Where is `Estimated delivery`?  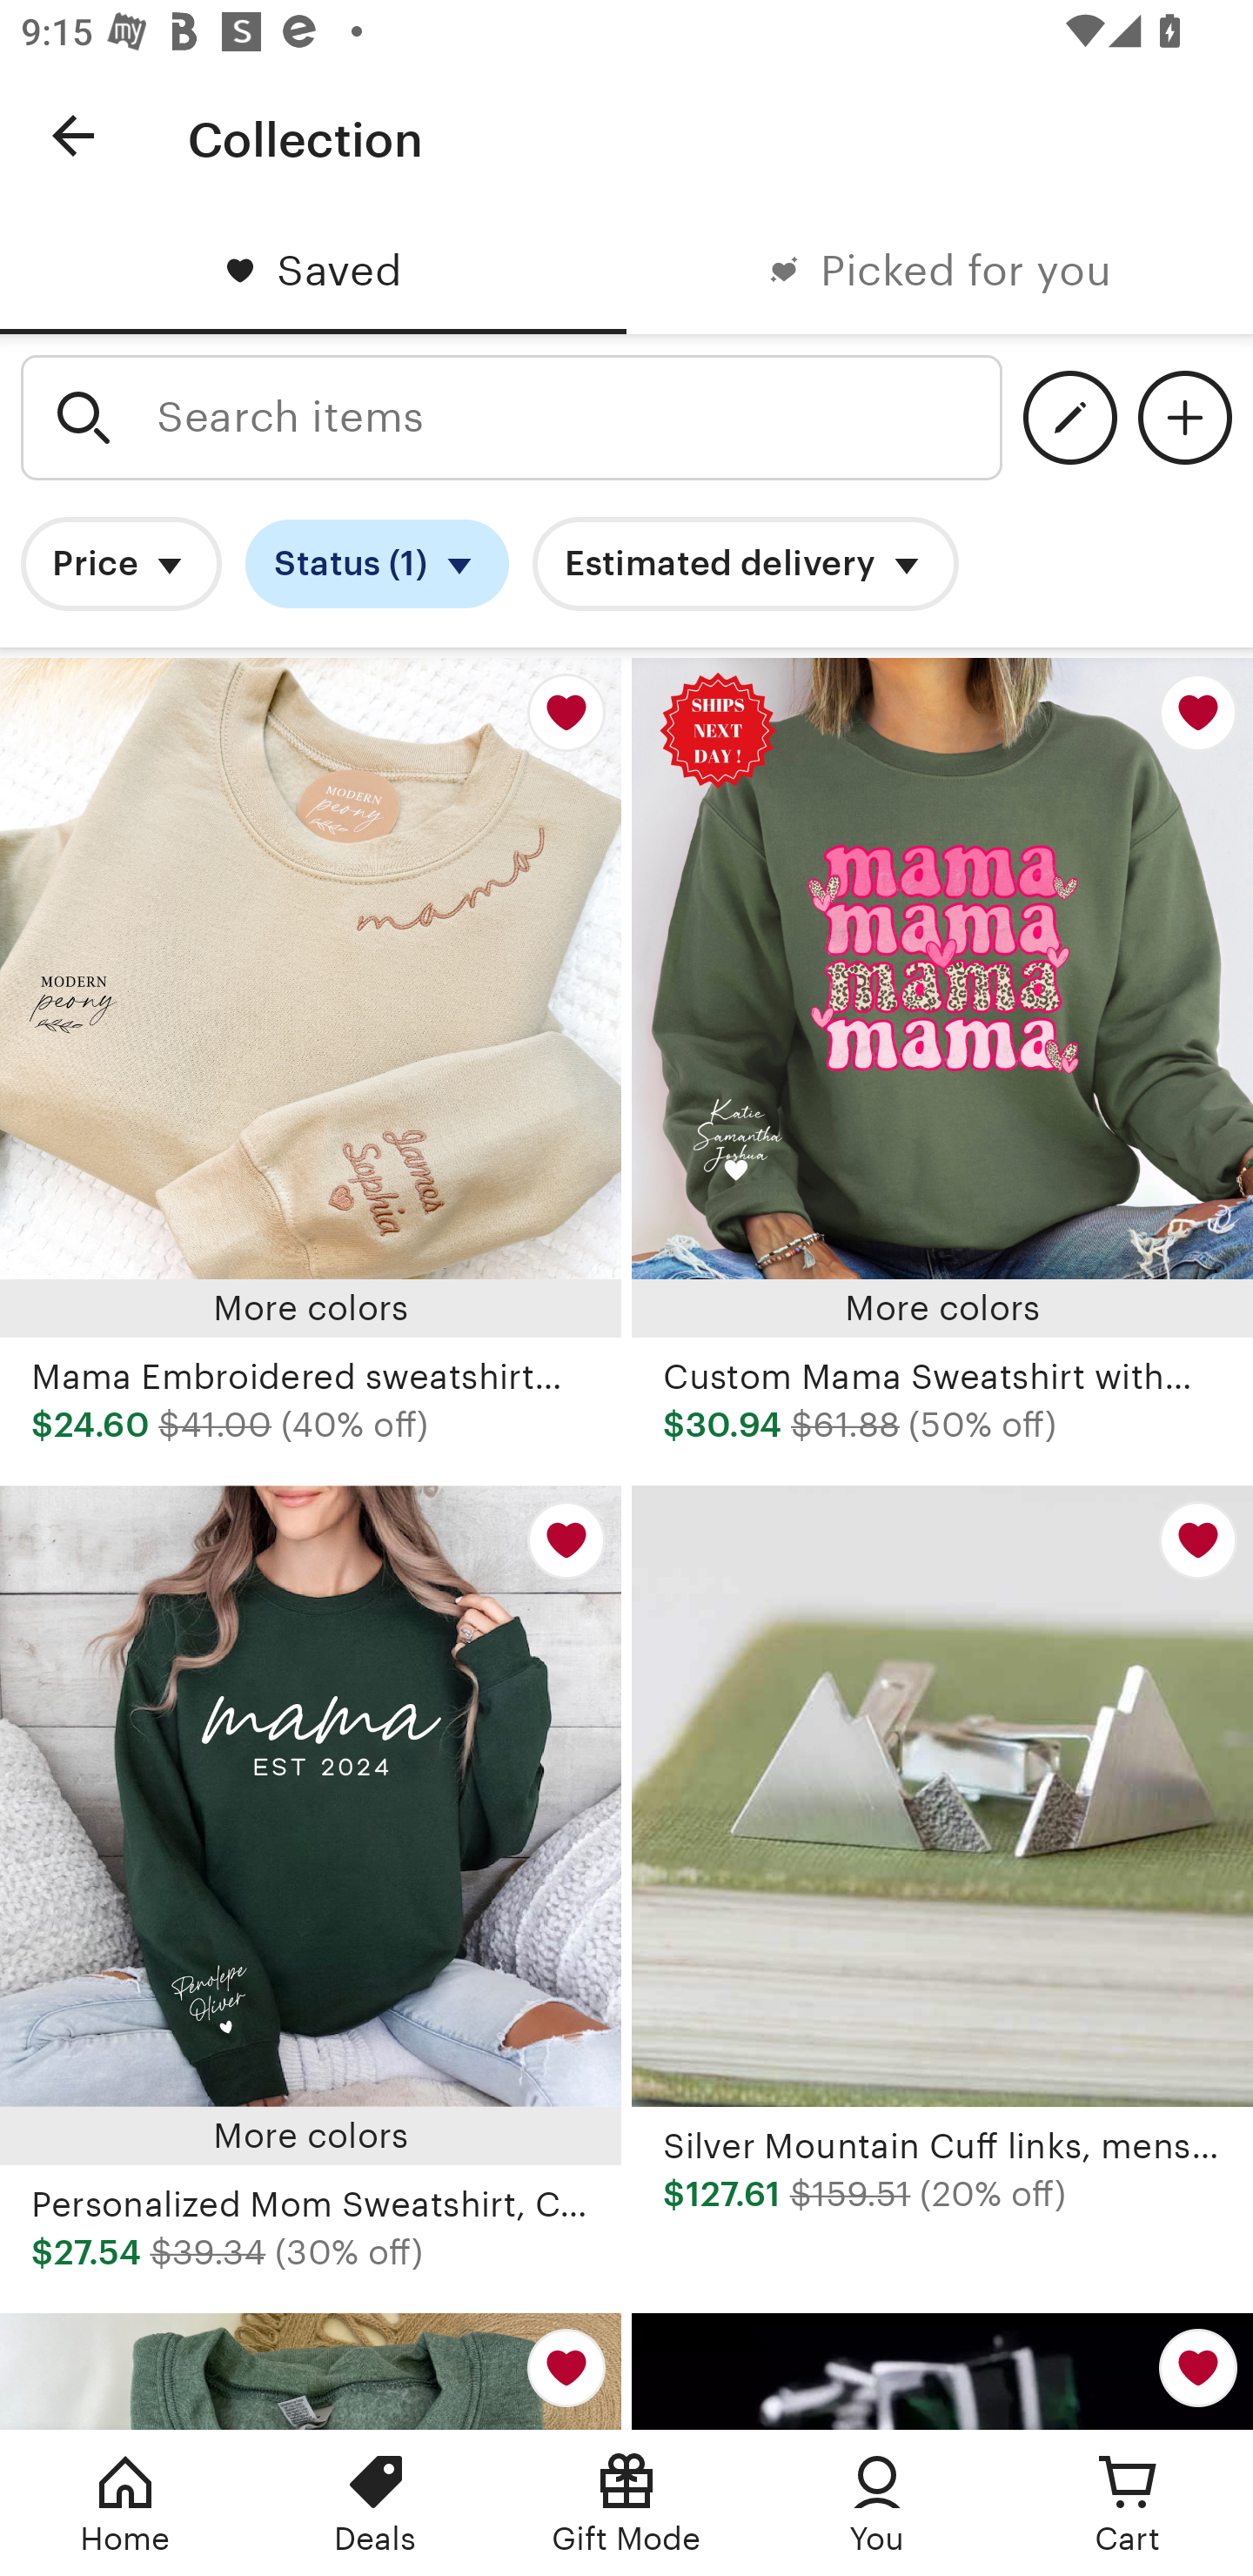 Estimated delivery is located at coordinates (745, 564).